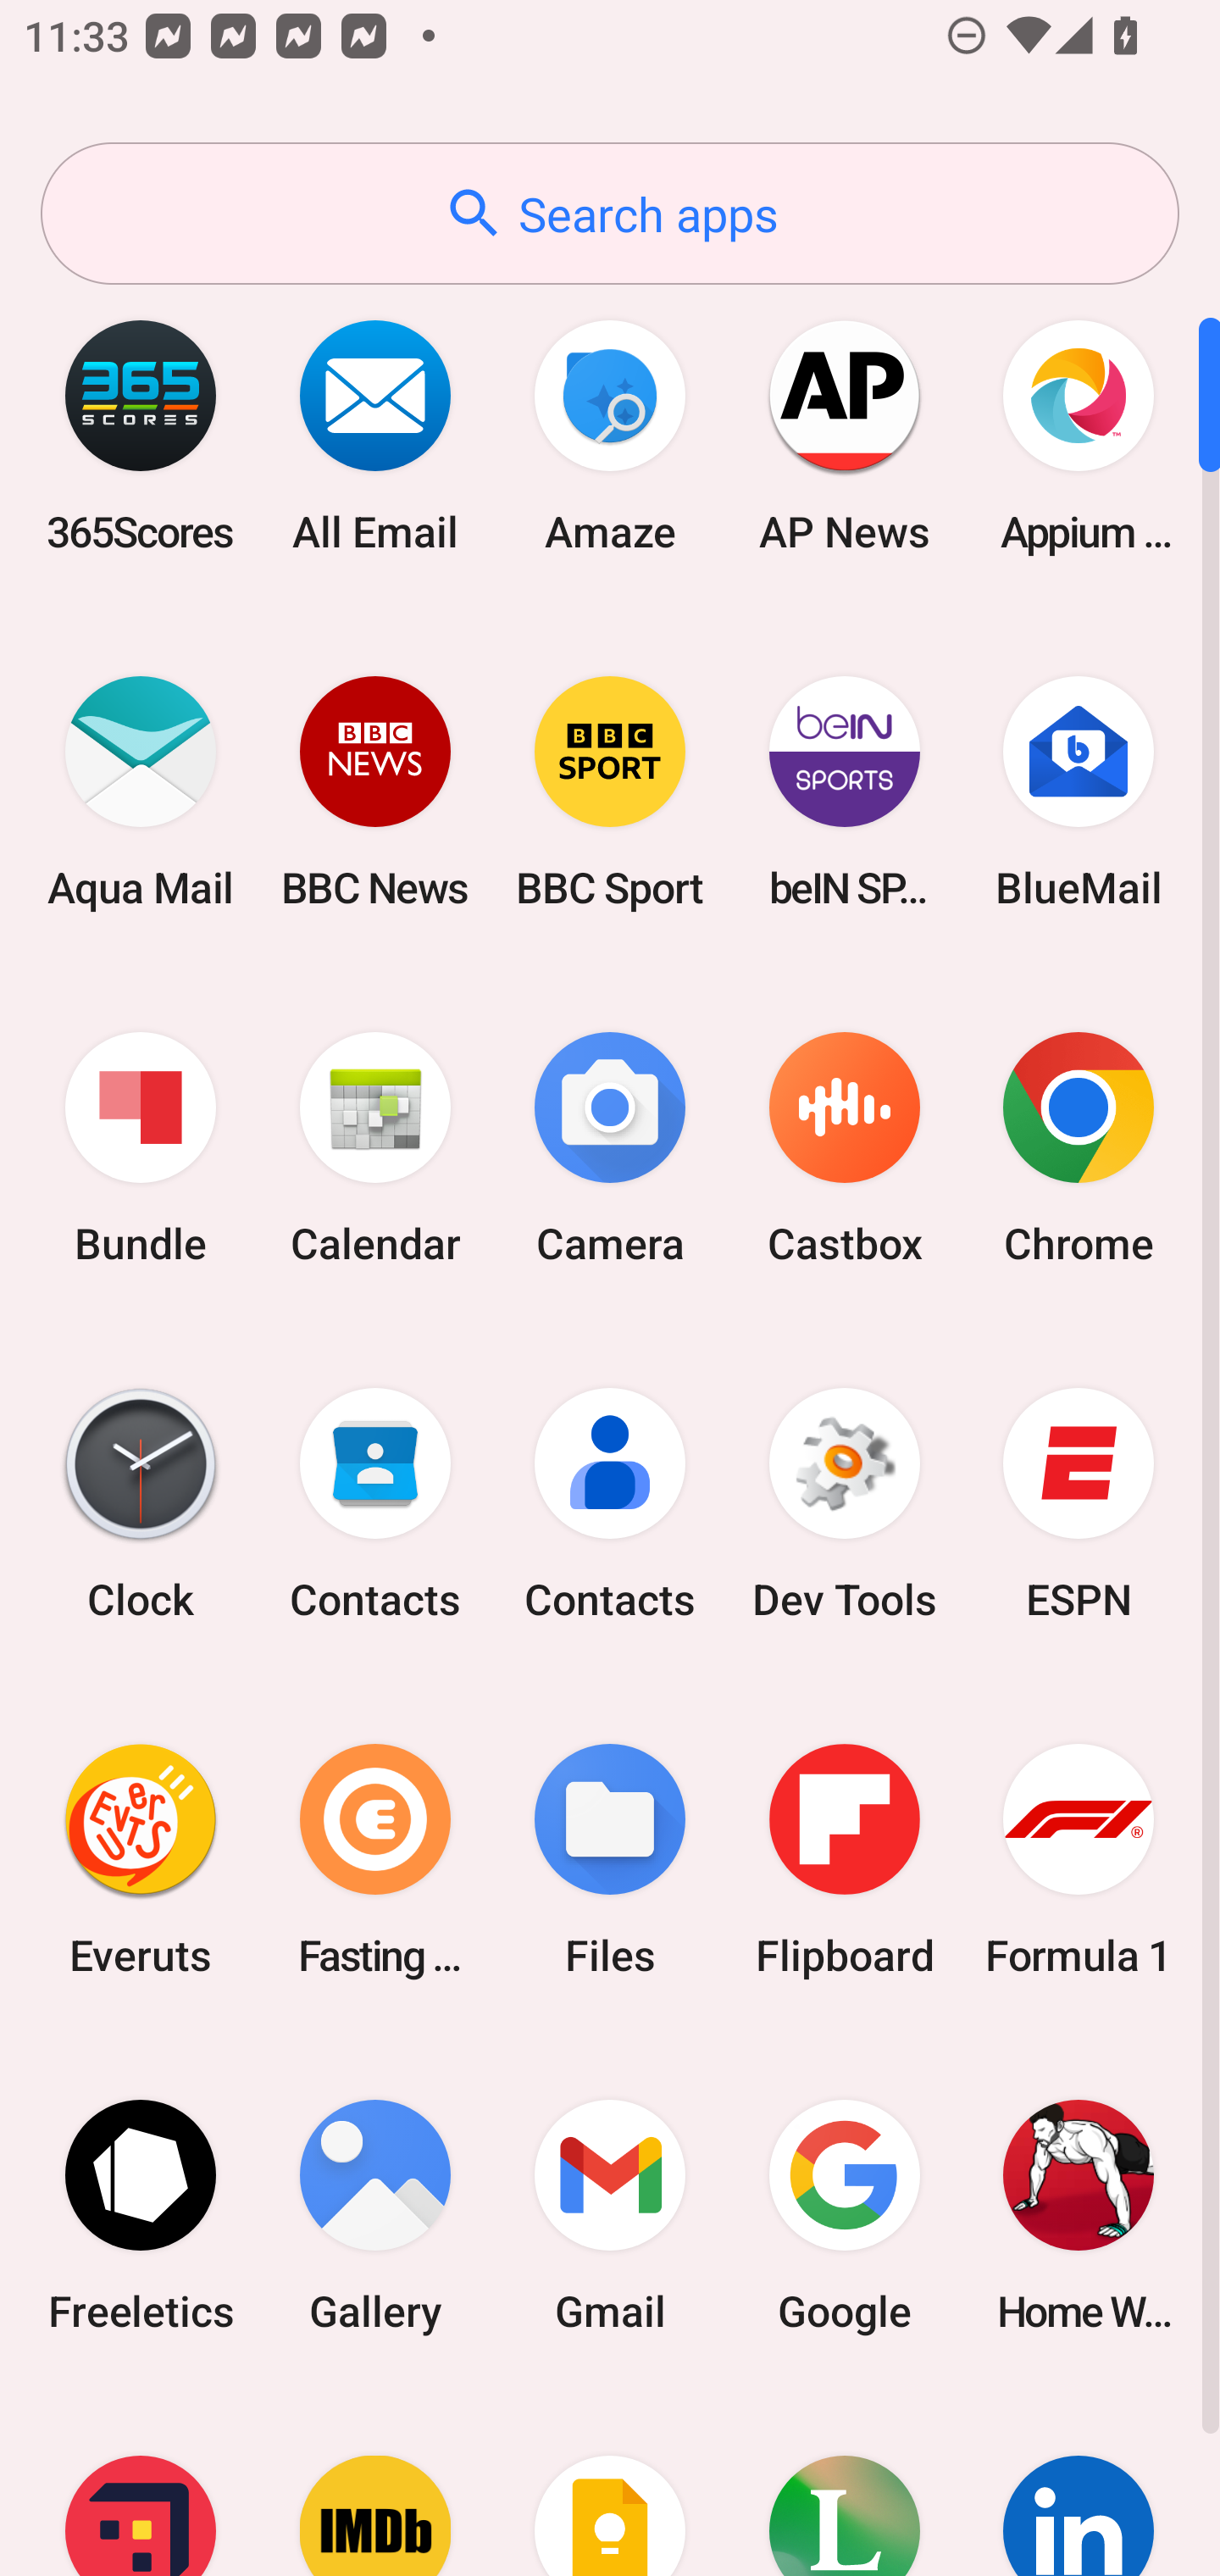  I want to click on Contacts, so click(375, 1504).